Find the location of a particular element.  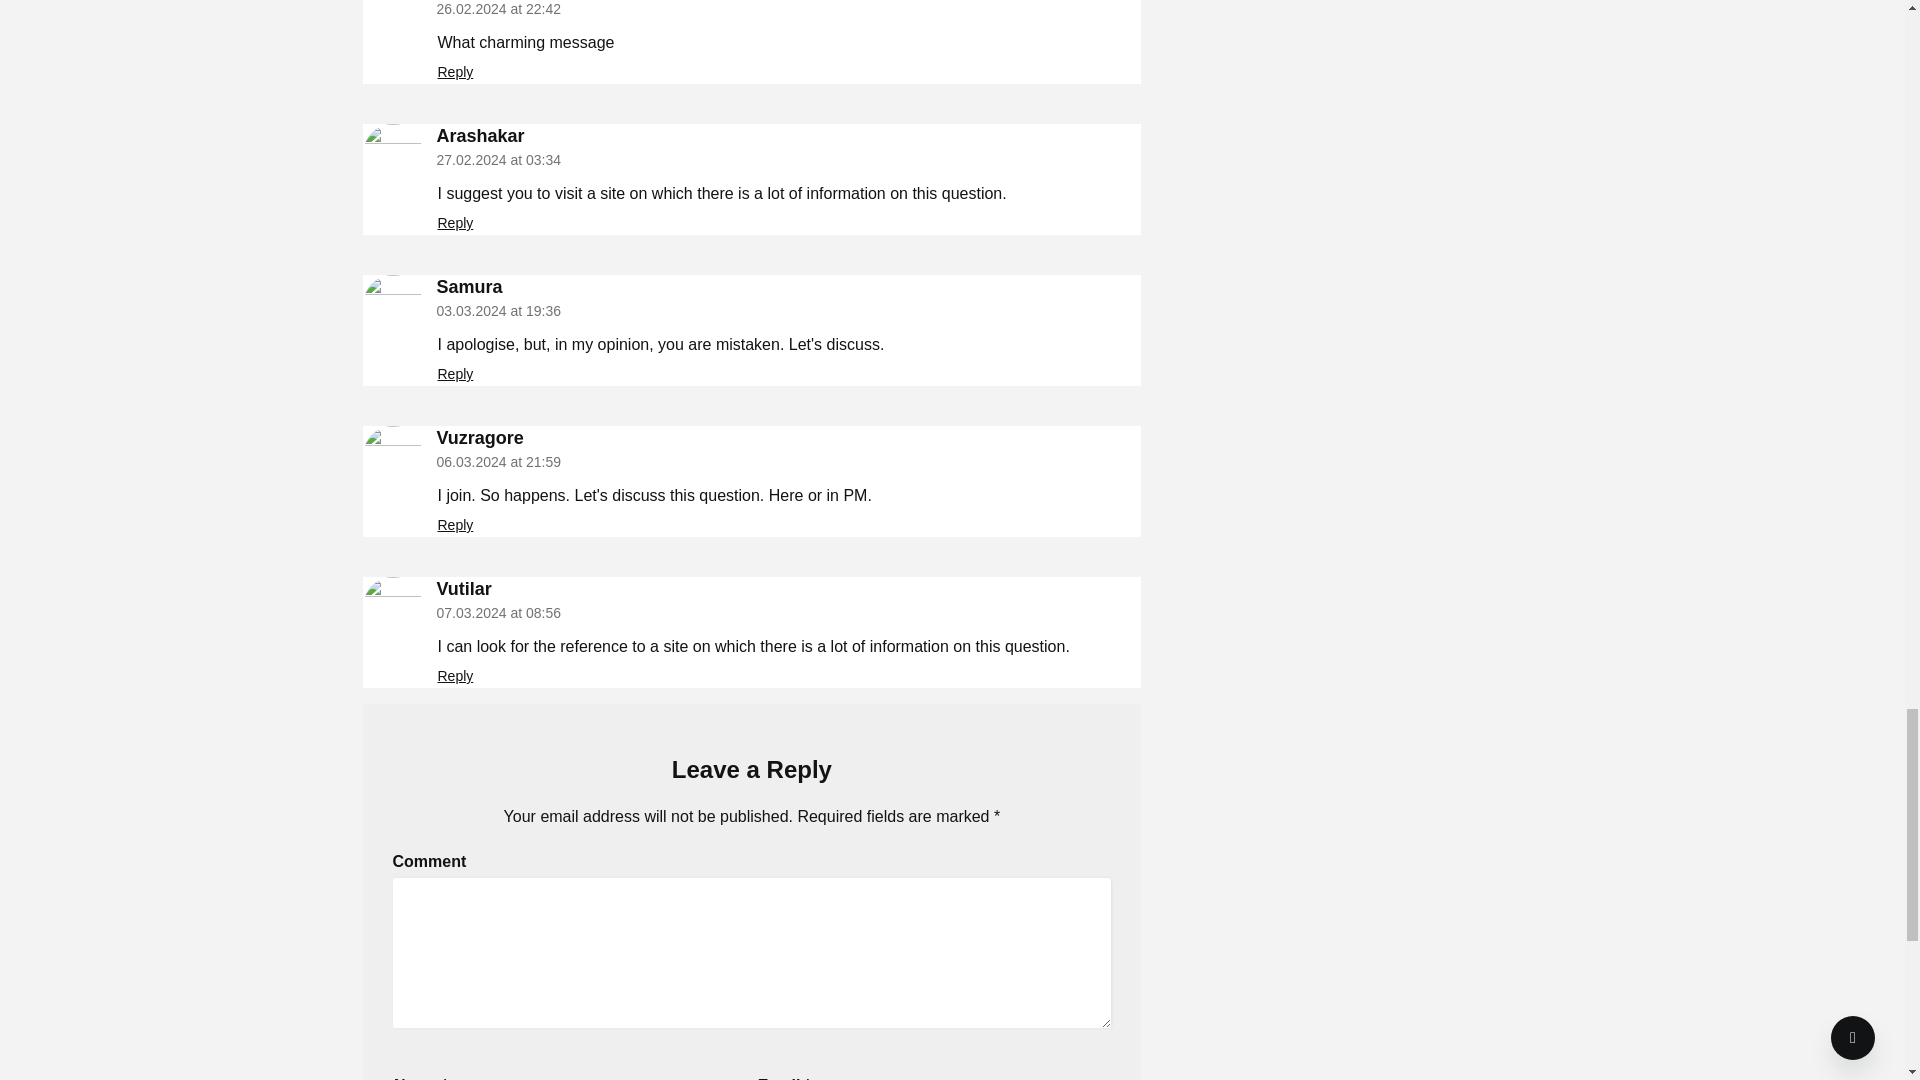

03.03.2024 at 19:36 is located at coordinates (498, 310).